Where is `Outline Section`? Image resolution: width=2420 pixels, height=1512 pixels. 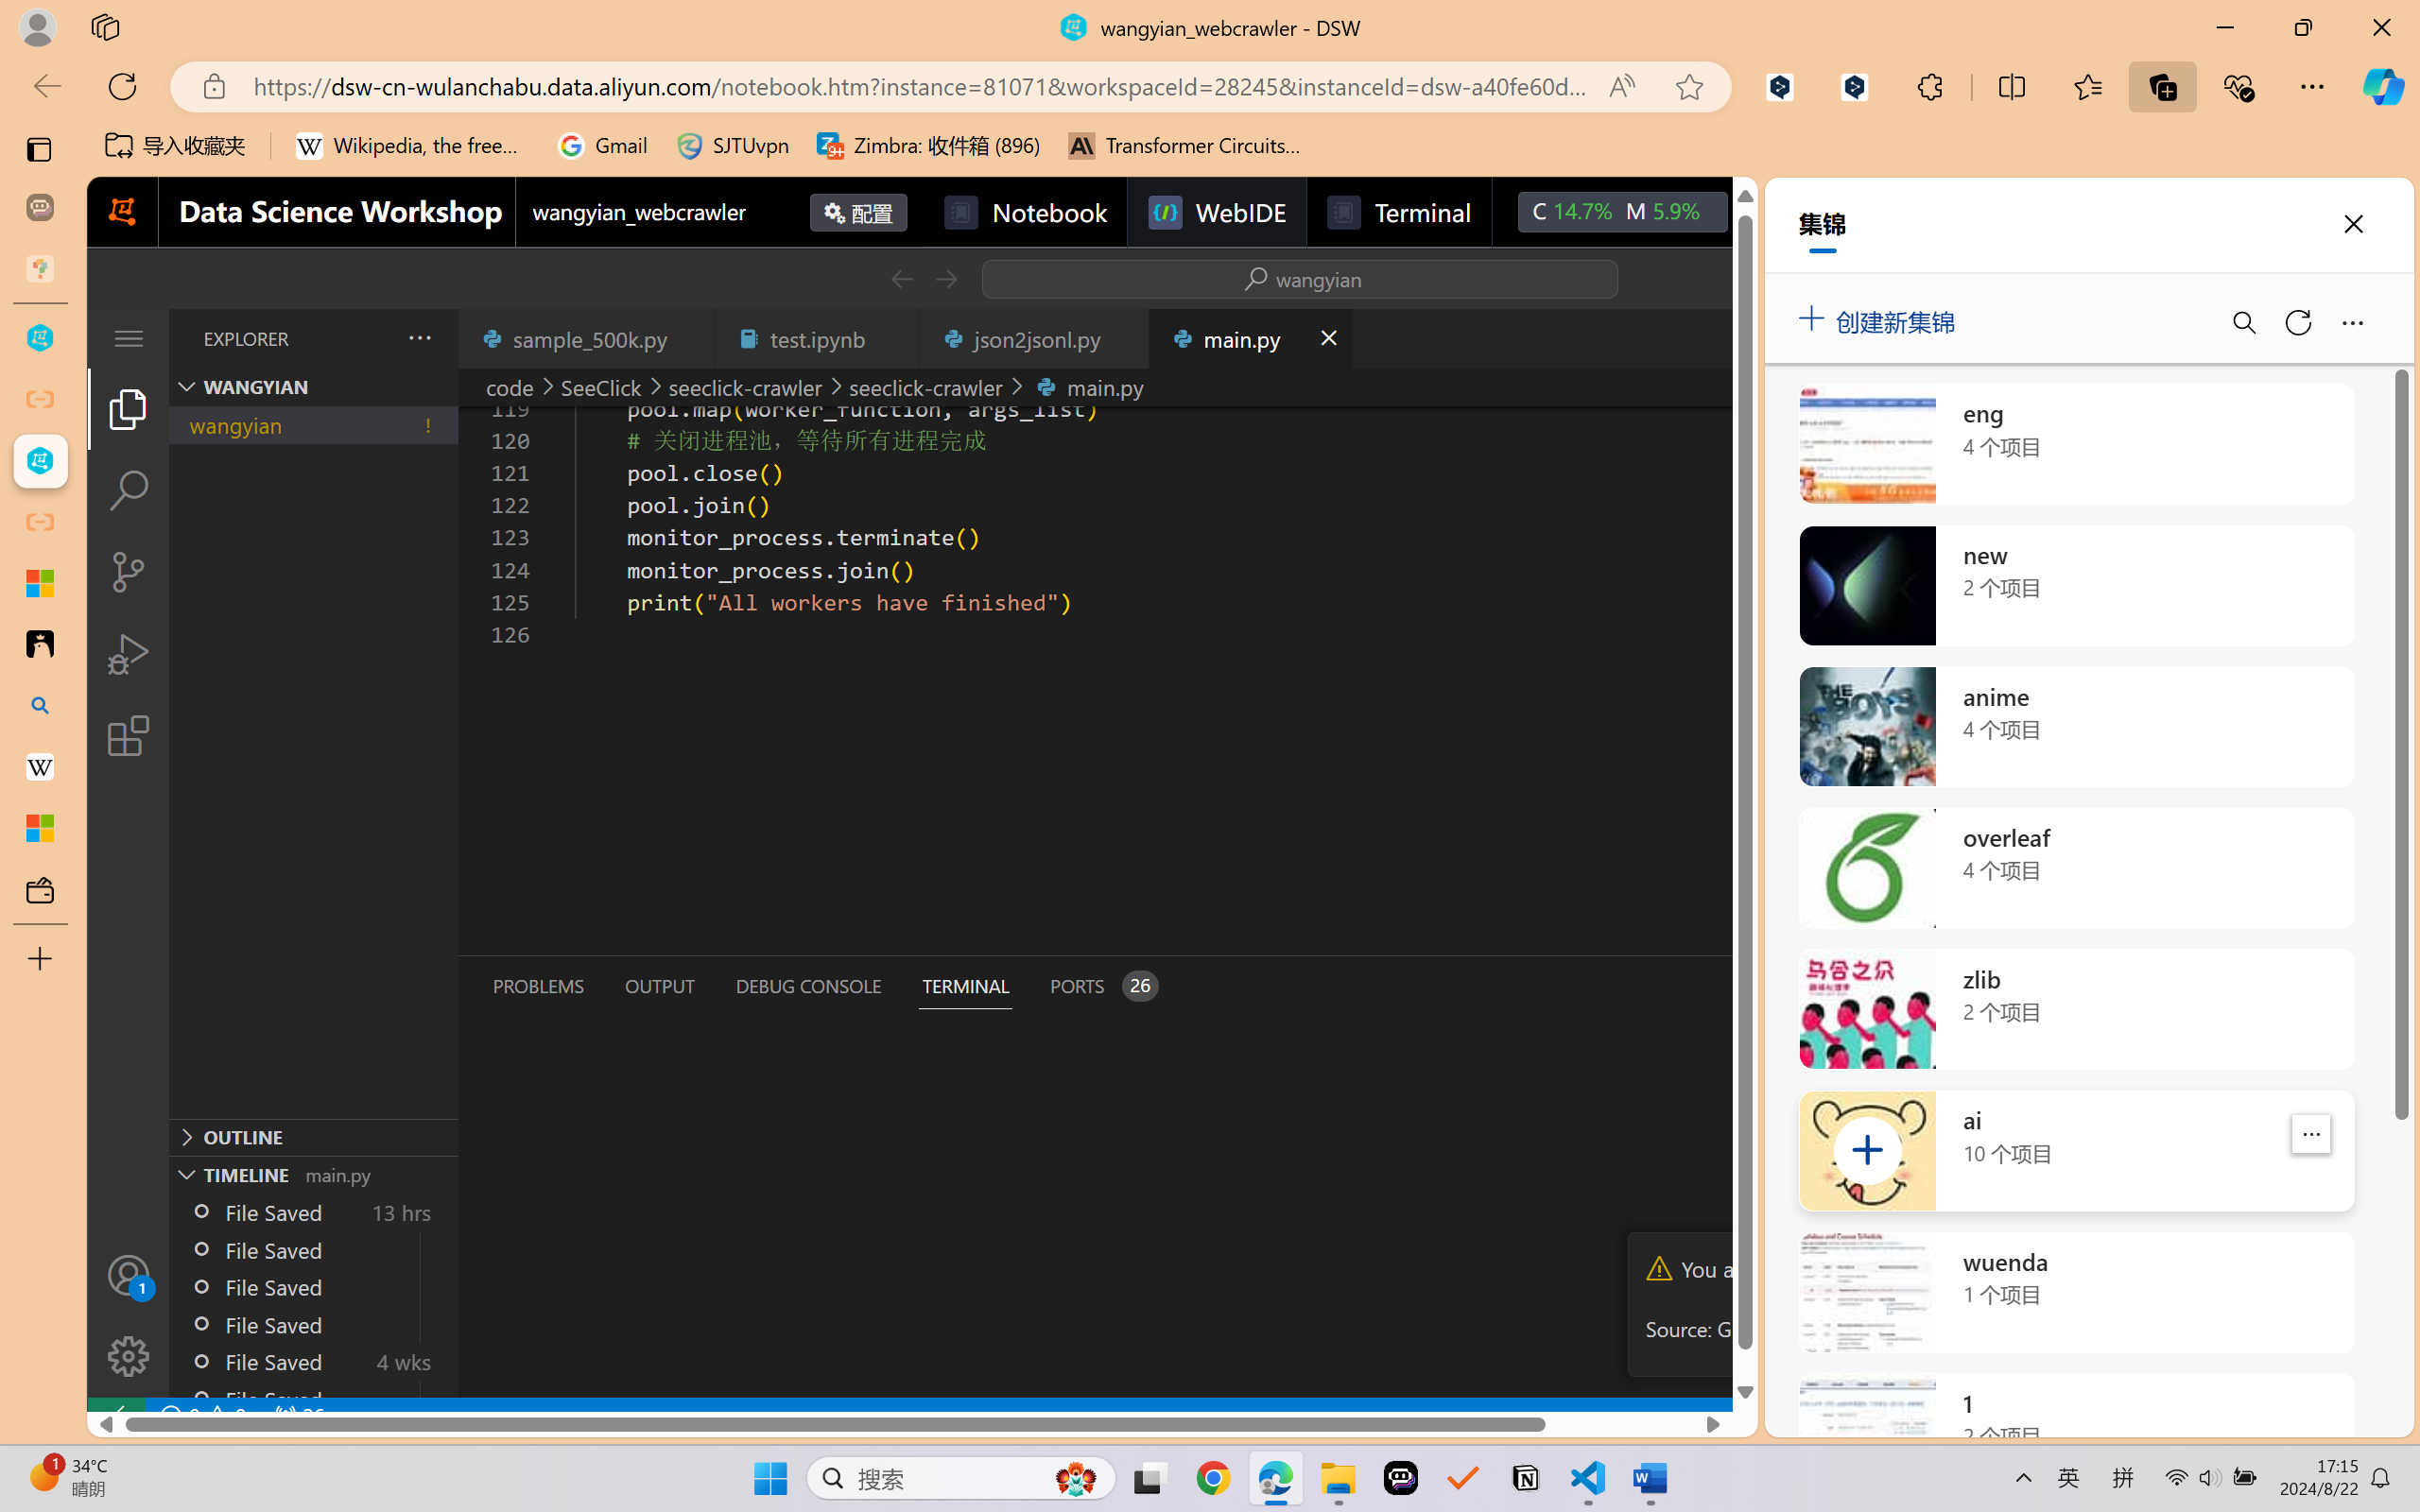
Outline Section is located at coordinates (313, 1136).